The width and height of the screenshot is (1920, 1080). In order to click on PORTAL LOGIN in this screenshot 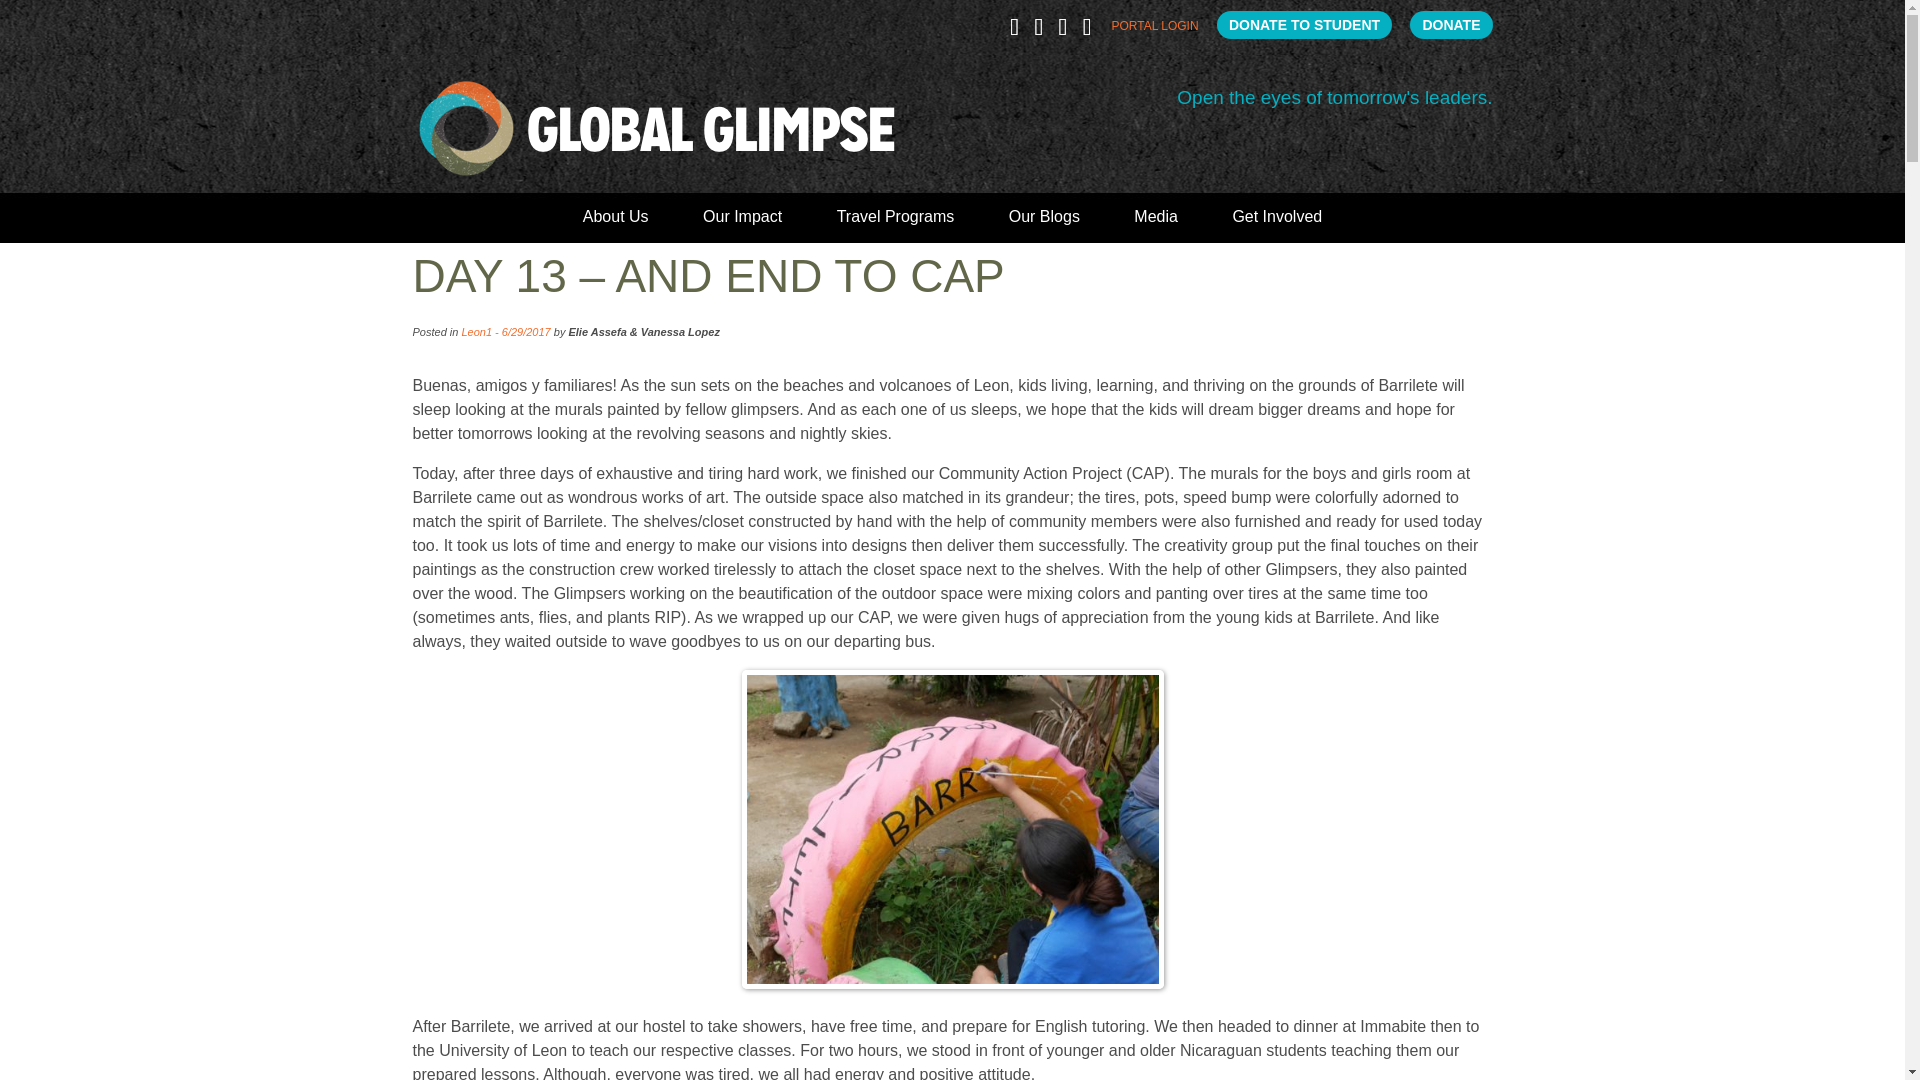, I will do `click(1154, 30)`.